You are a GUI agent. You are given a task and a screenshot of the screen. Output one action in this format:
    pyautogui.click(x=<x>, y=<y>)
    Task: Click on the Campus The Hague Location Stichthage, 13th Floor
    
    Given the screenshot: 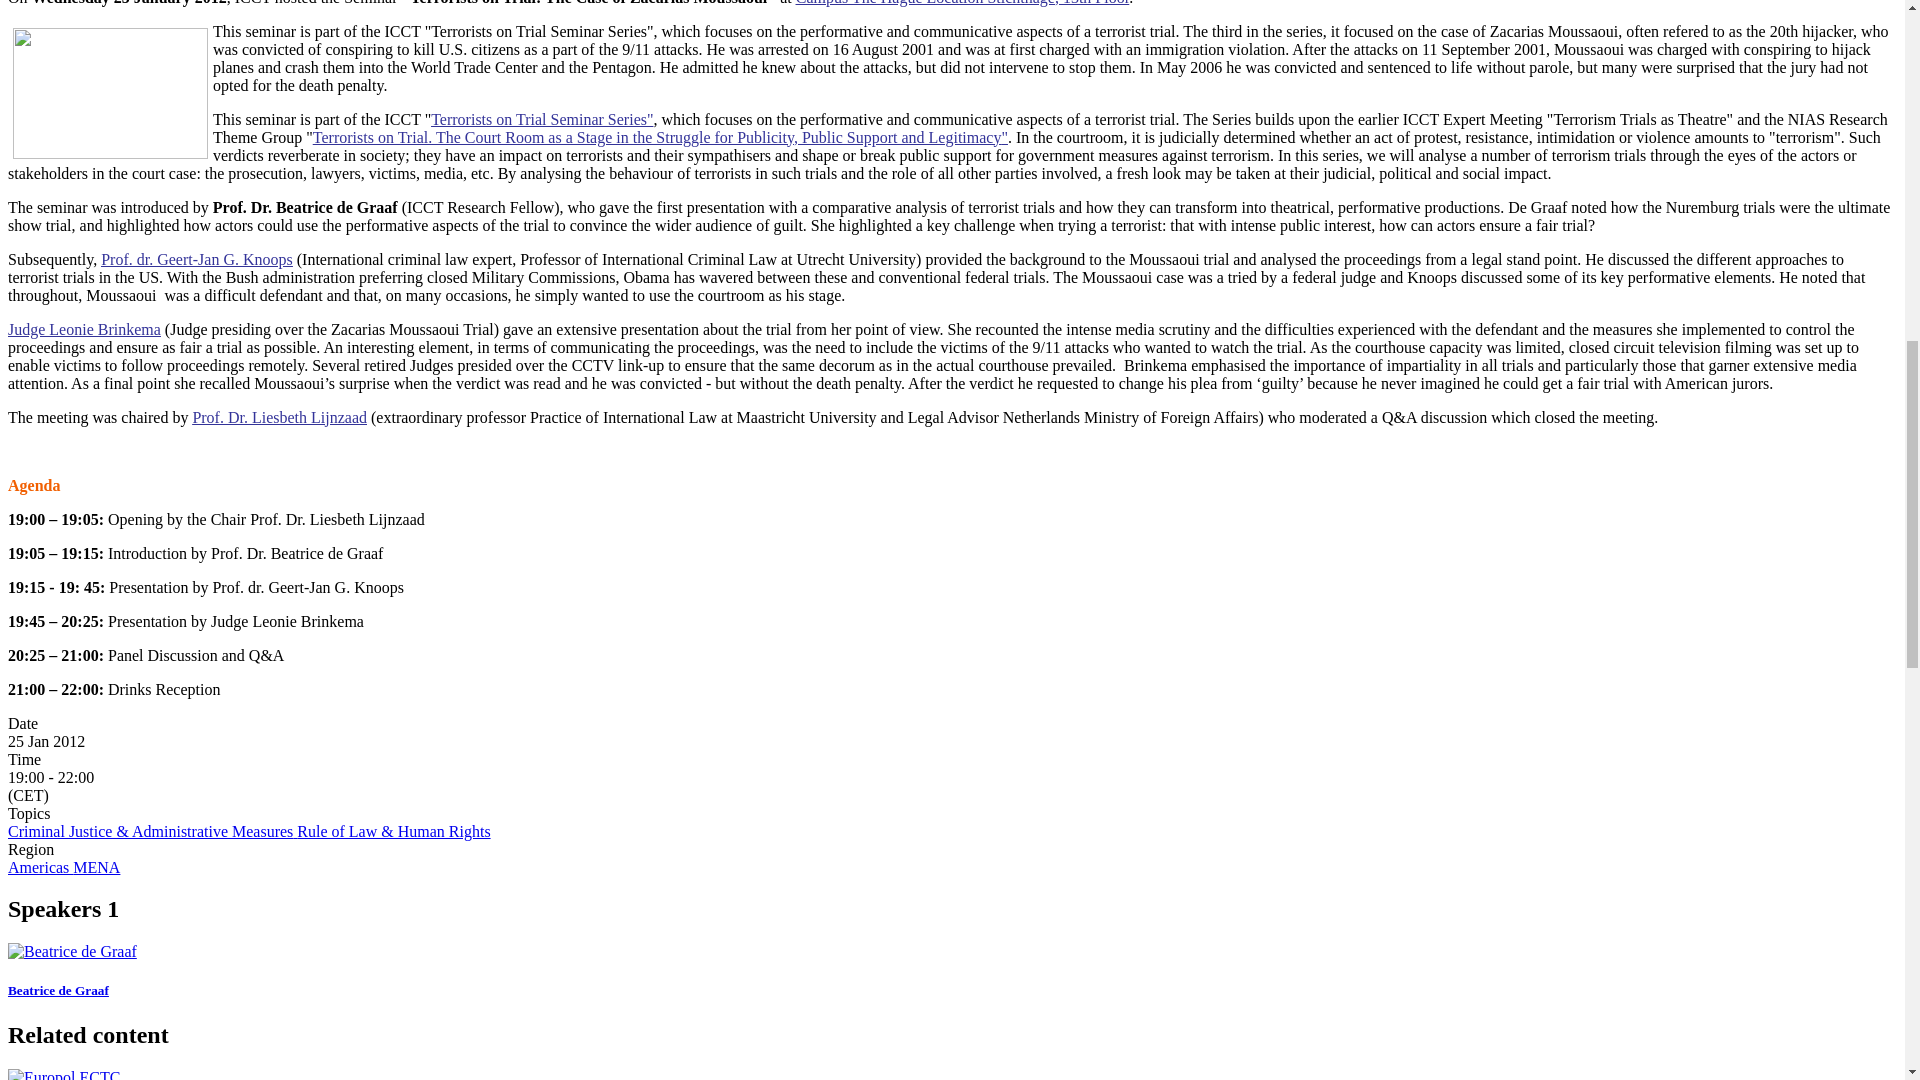 What is the action you would take?
    pyautogui.click(x=962, y=2)
    